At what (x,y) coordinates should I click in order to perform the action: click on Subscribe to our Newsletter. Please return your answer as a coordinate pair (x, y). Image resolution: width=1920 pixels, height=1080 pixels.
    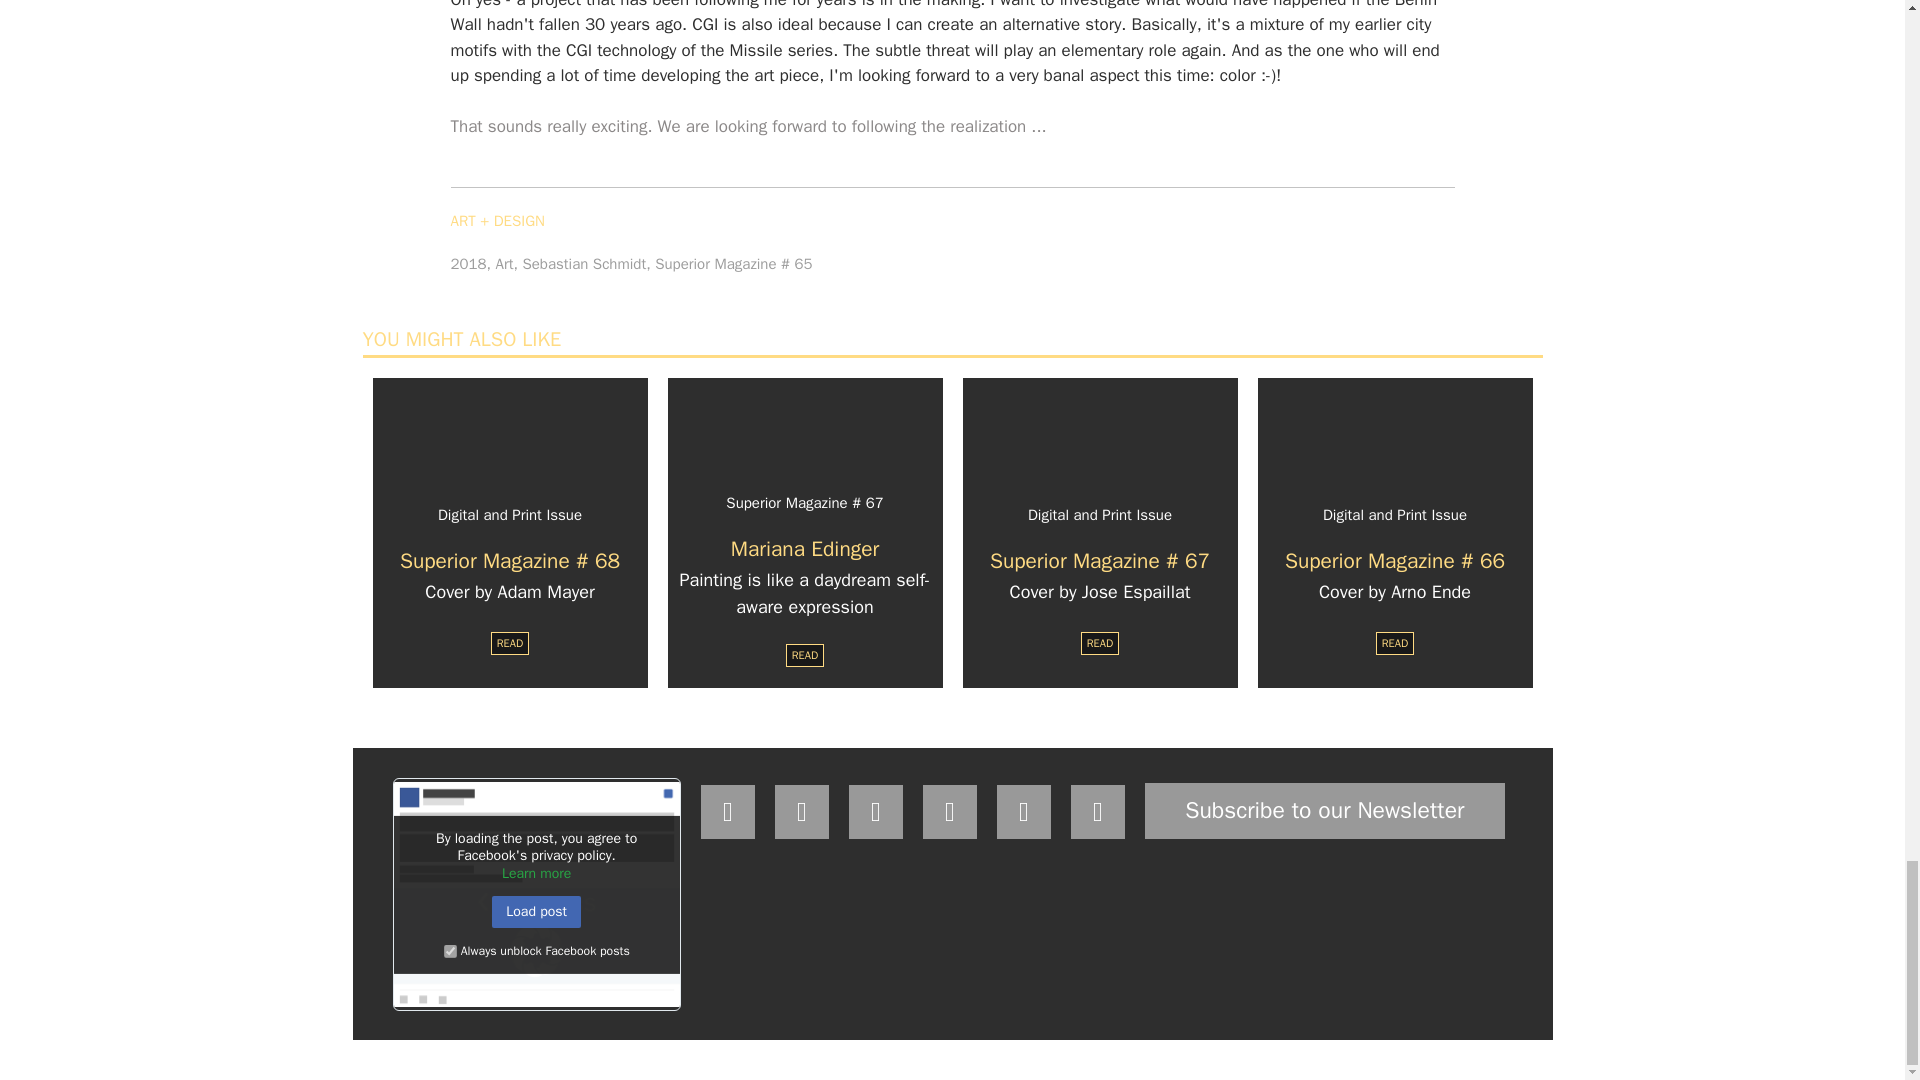
    Looking at the image, I should click on (1324, 810).